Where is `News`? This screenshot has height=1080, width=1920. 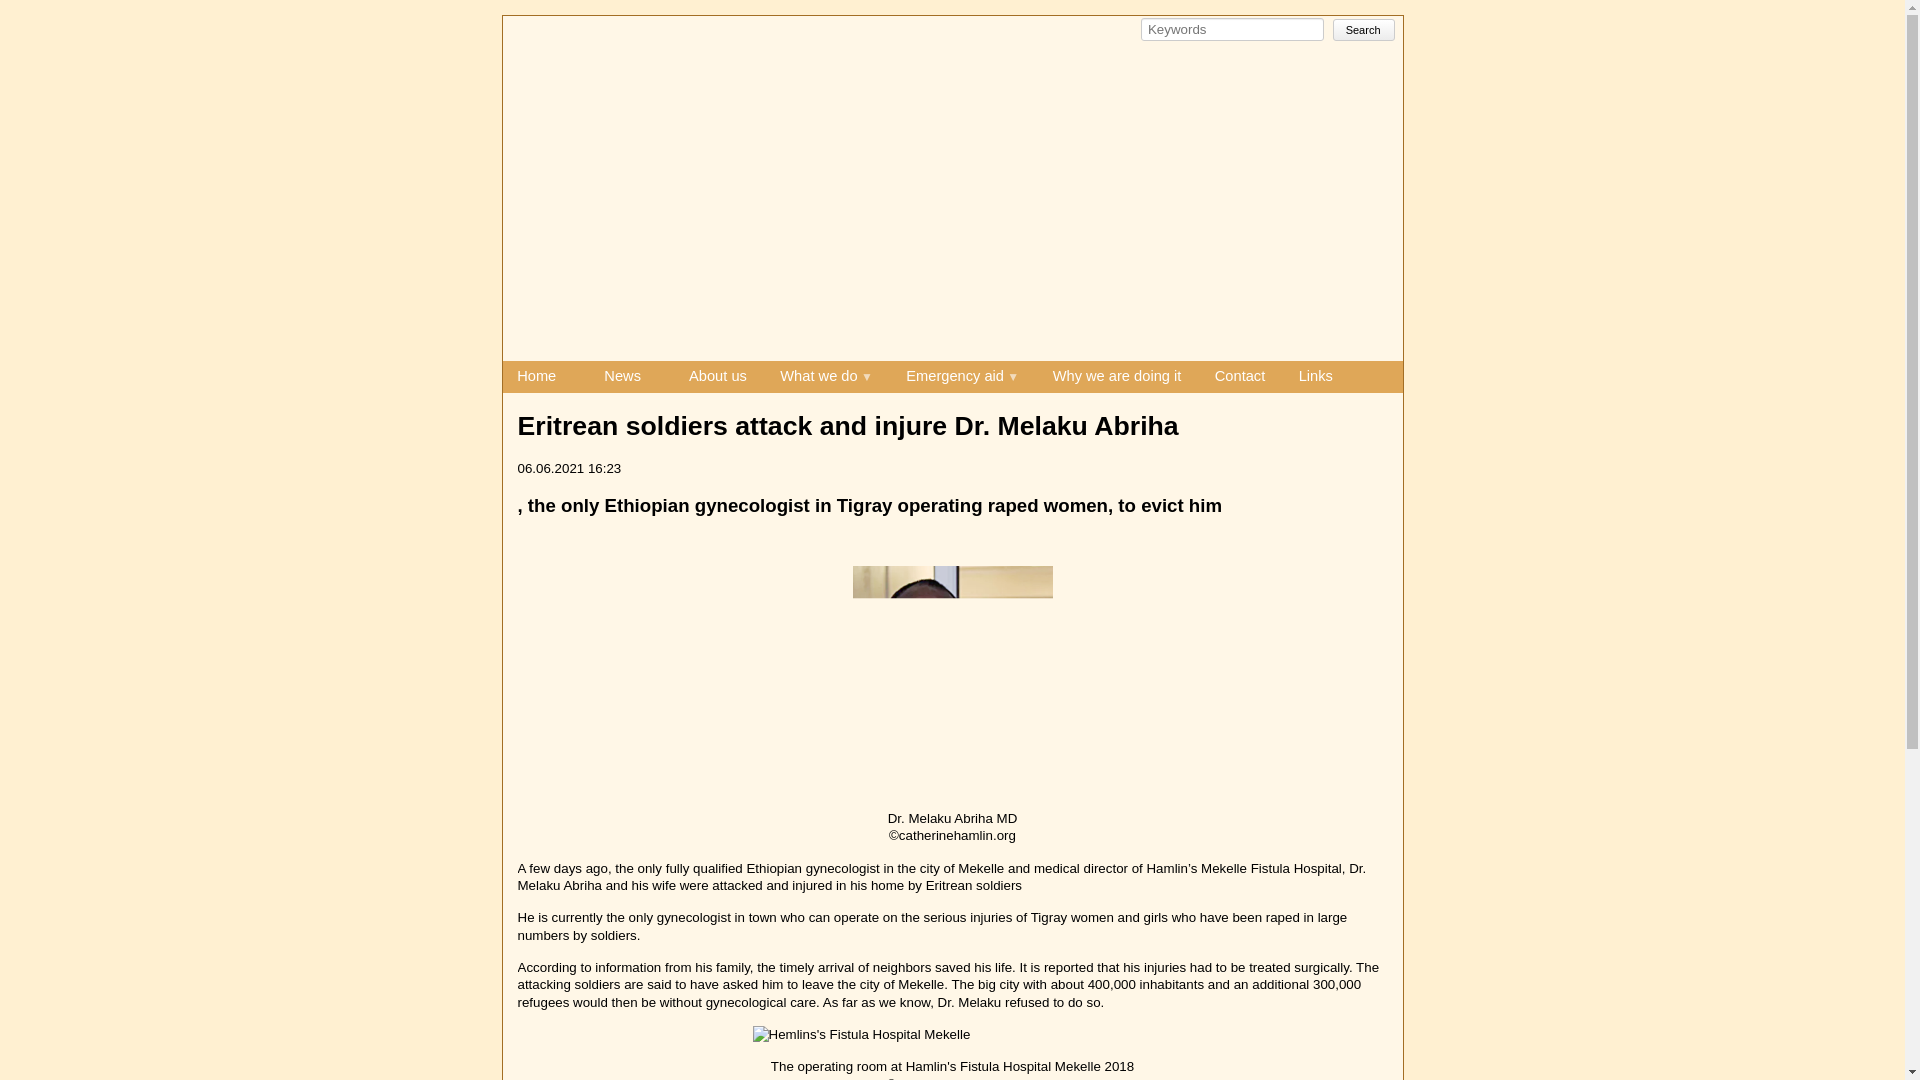
News is located at coordinates (622, 375).